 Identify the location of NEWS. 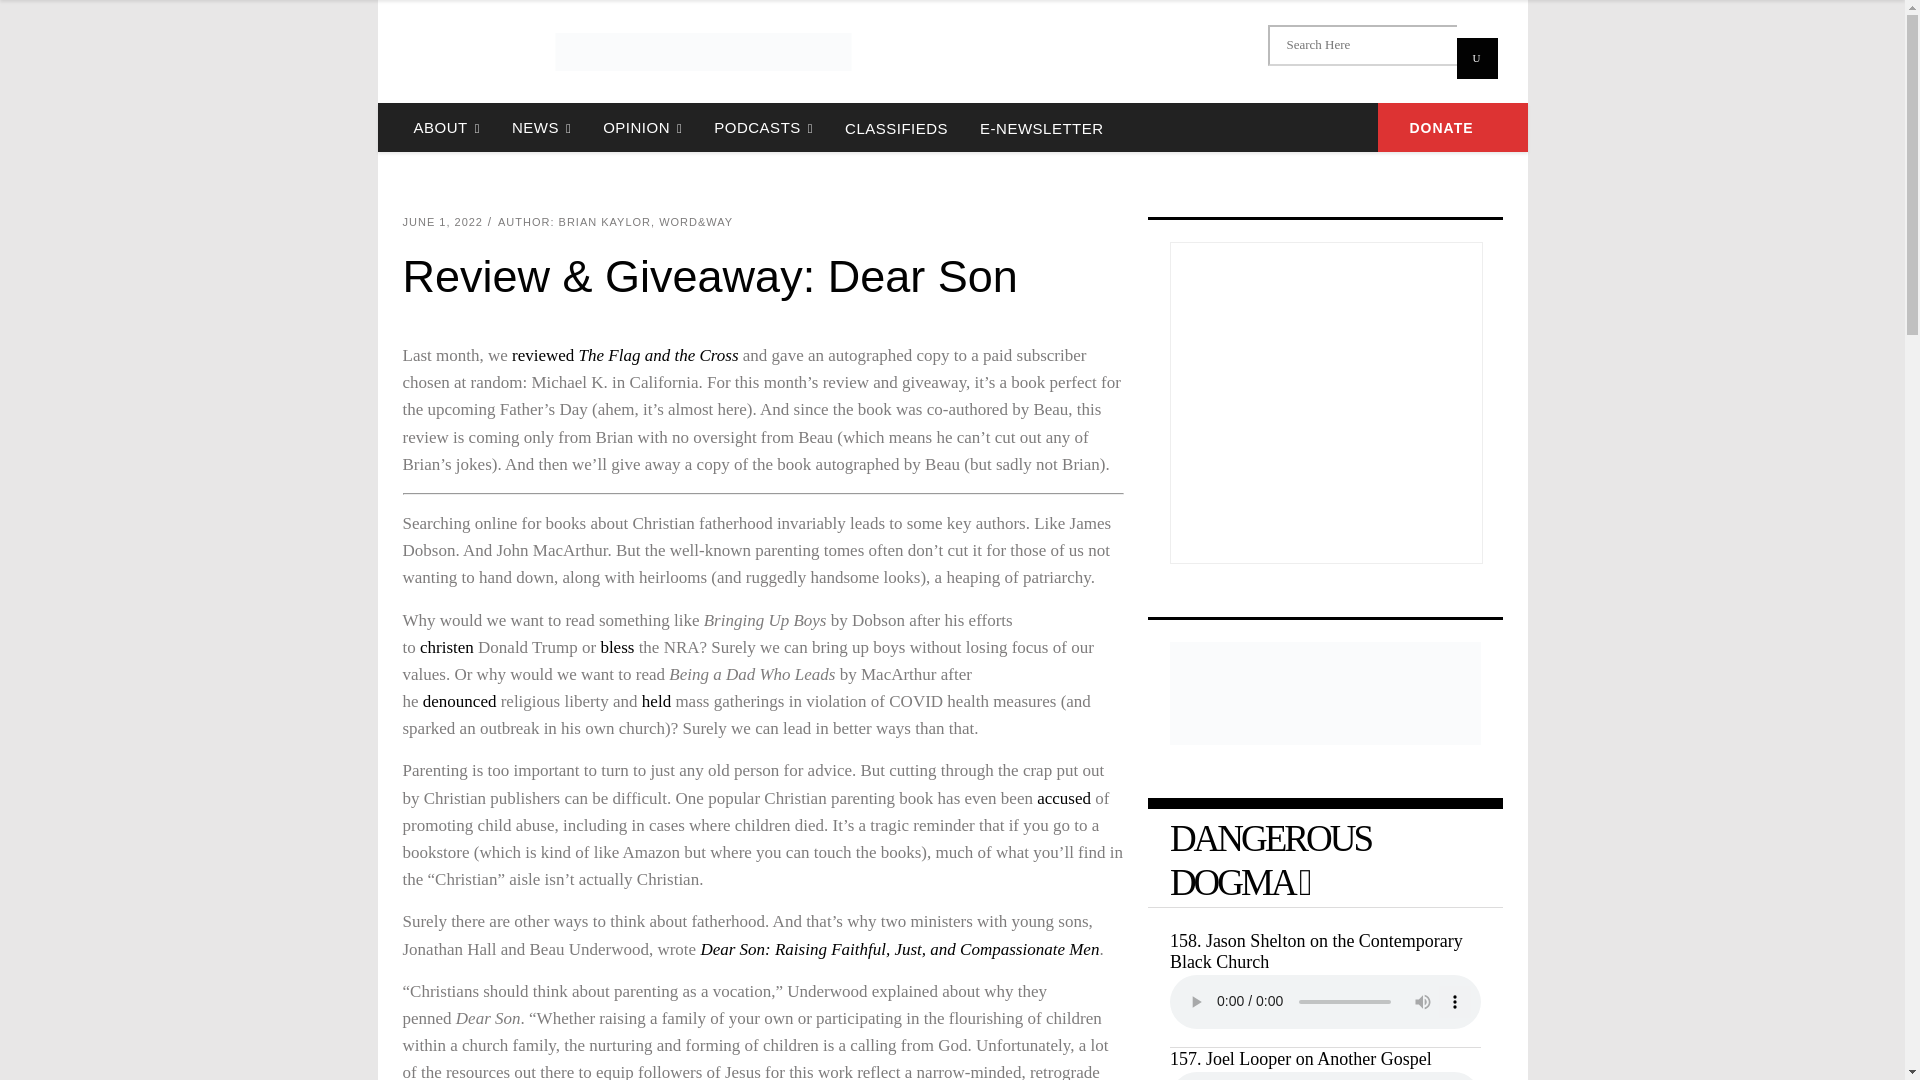
(541, 127).